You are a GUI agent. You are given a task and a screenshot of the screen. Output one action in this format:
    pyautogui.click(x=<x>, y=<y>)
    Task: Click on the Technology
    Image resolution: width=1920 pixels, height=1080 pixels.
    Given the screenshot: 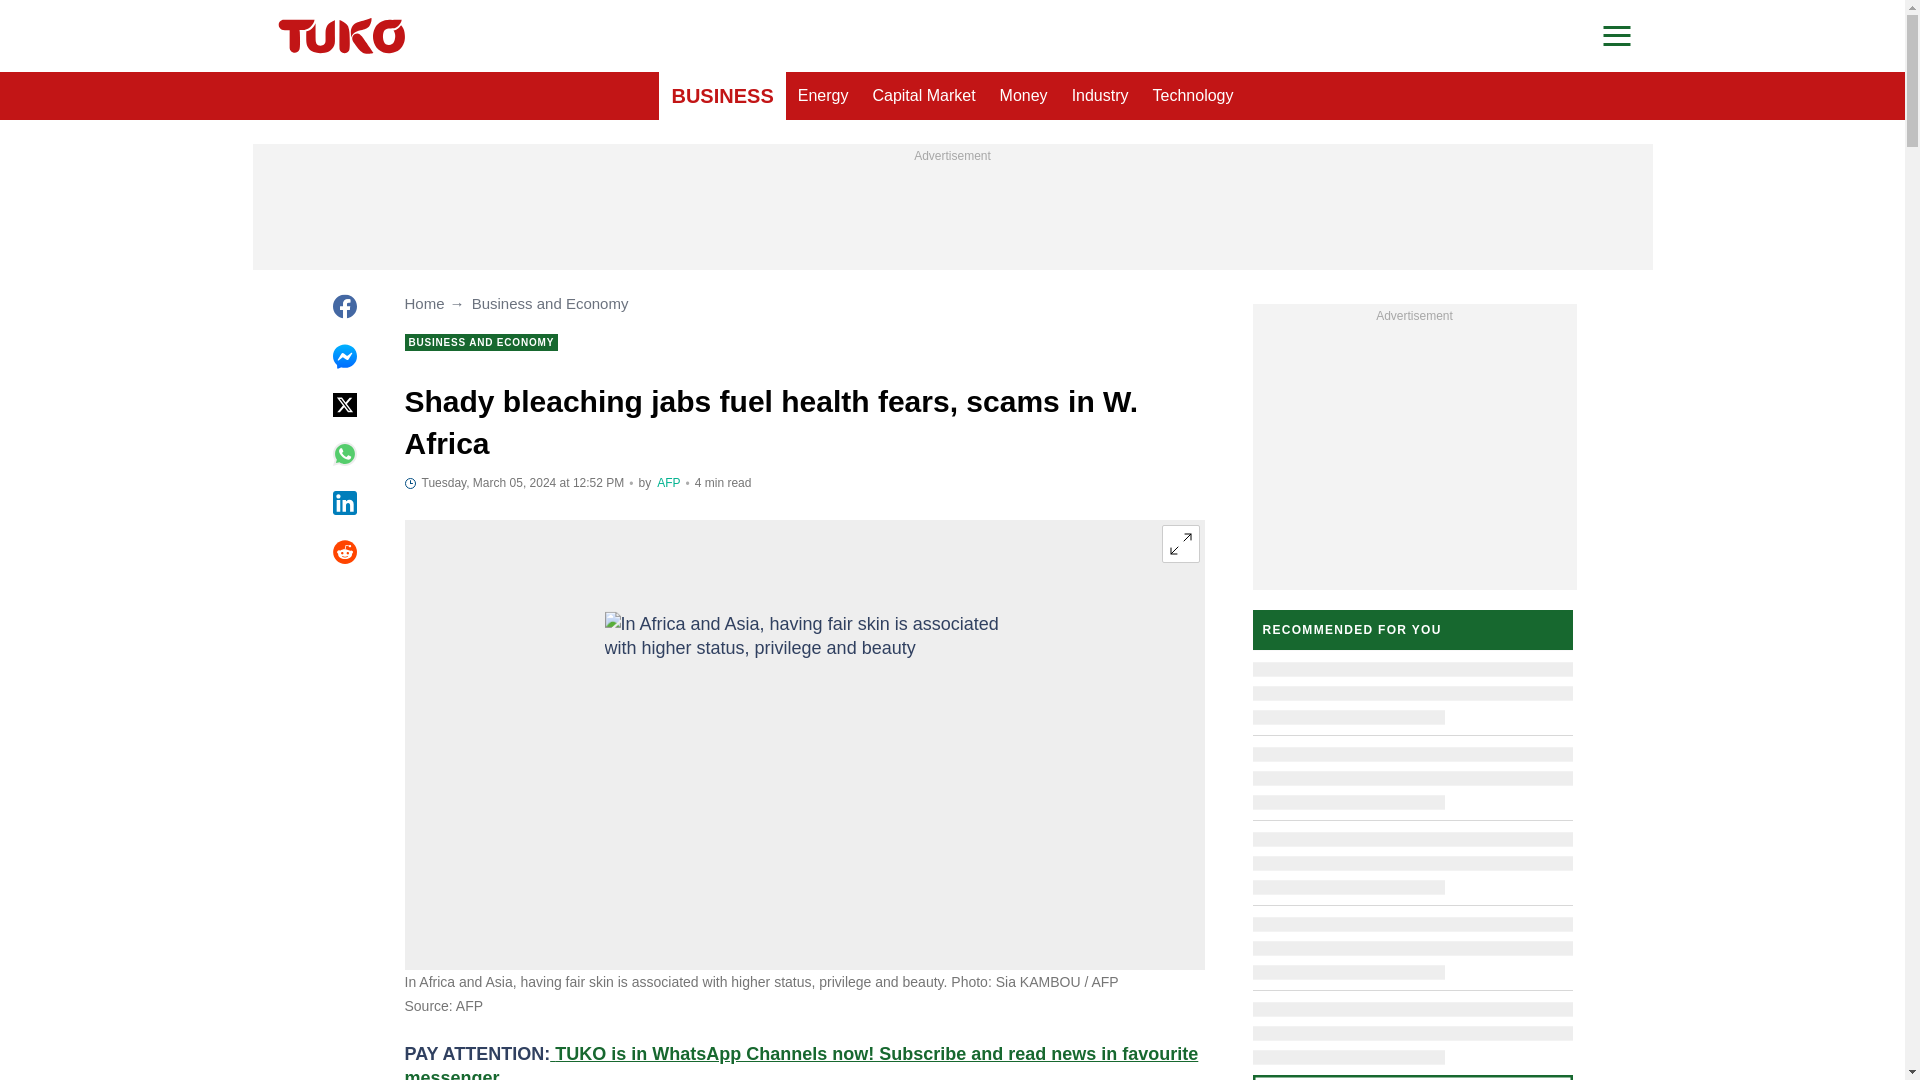 What is the action you would take?
    pyautogui.click(x=1193, y=96)
    